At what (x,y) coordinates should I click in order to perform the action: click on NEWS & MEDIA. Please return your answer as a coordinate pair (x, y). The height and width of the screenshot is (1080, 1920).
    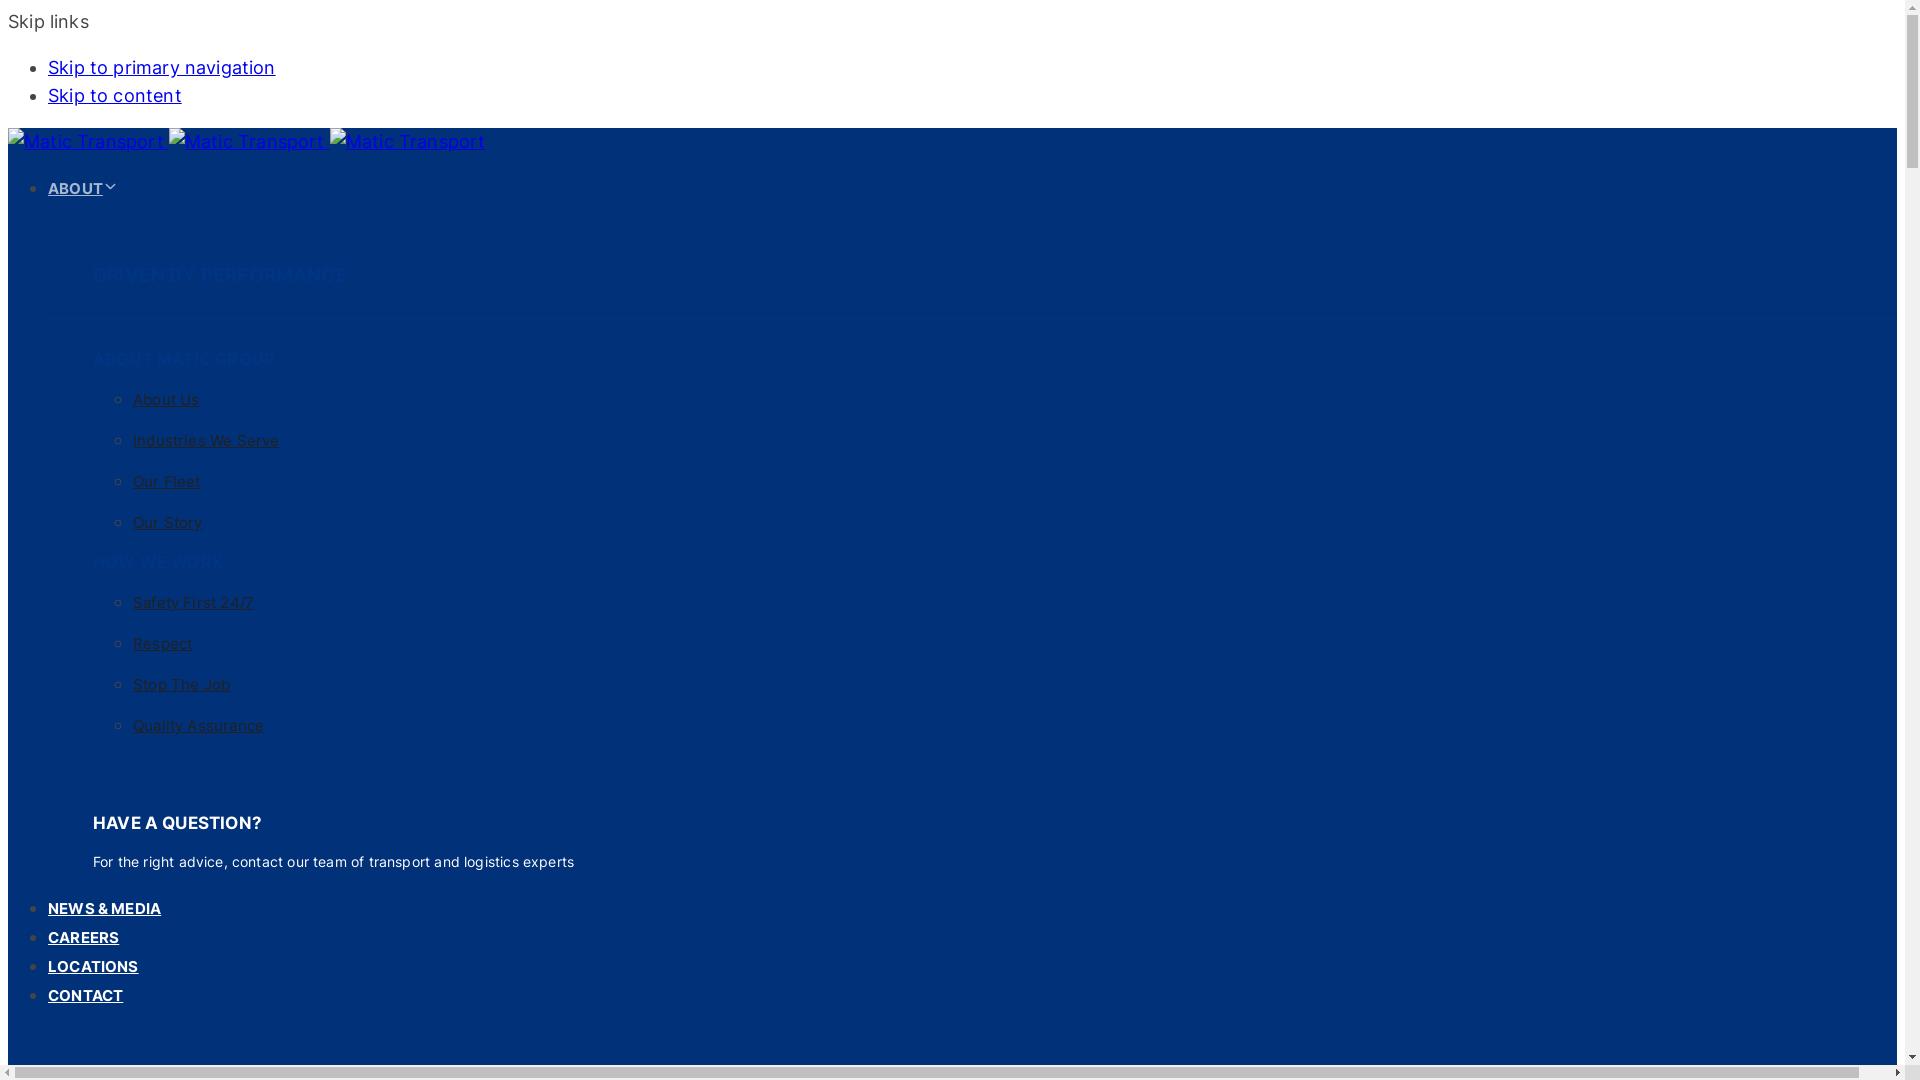
    Looking at the image, I should click on (104, 908).